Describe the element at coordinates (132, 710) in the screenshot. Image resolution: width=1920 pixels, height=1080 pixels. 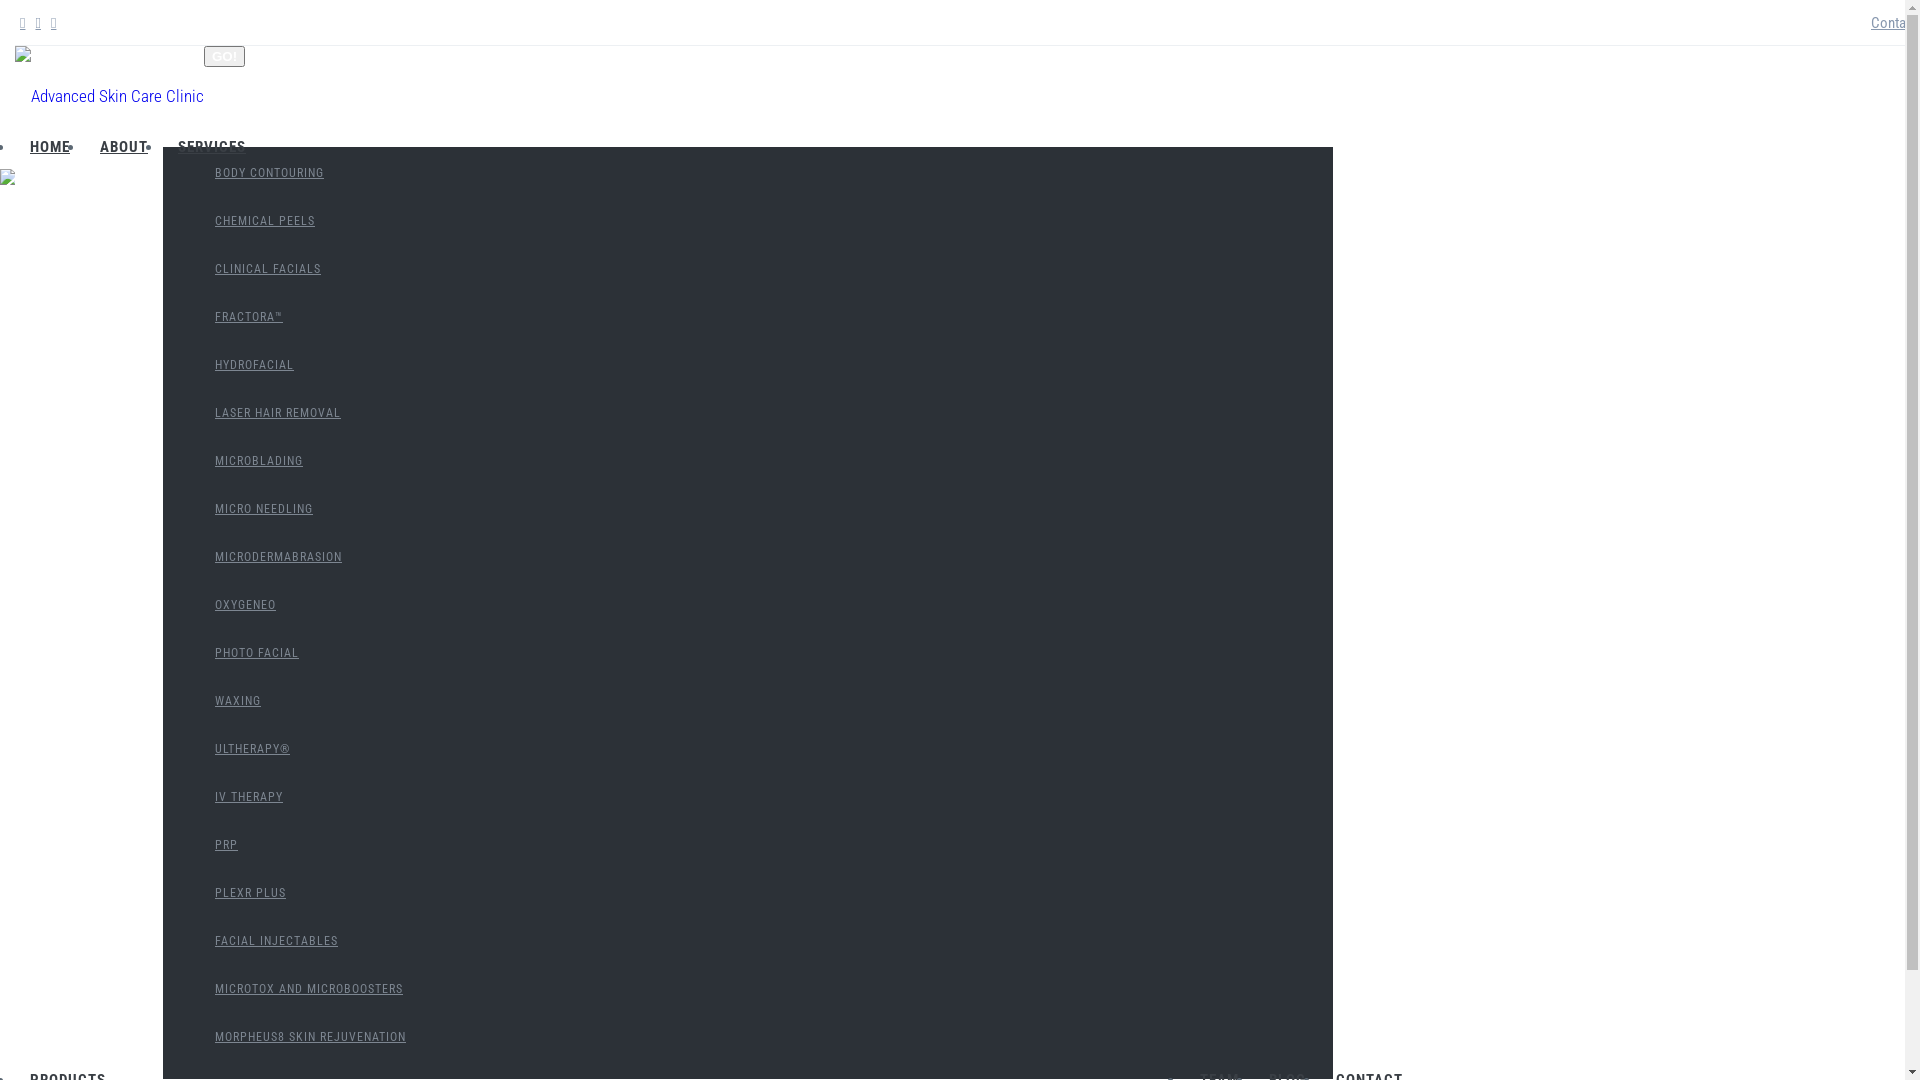
I see `HYDRODERMPRO` at that location.